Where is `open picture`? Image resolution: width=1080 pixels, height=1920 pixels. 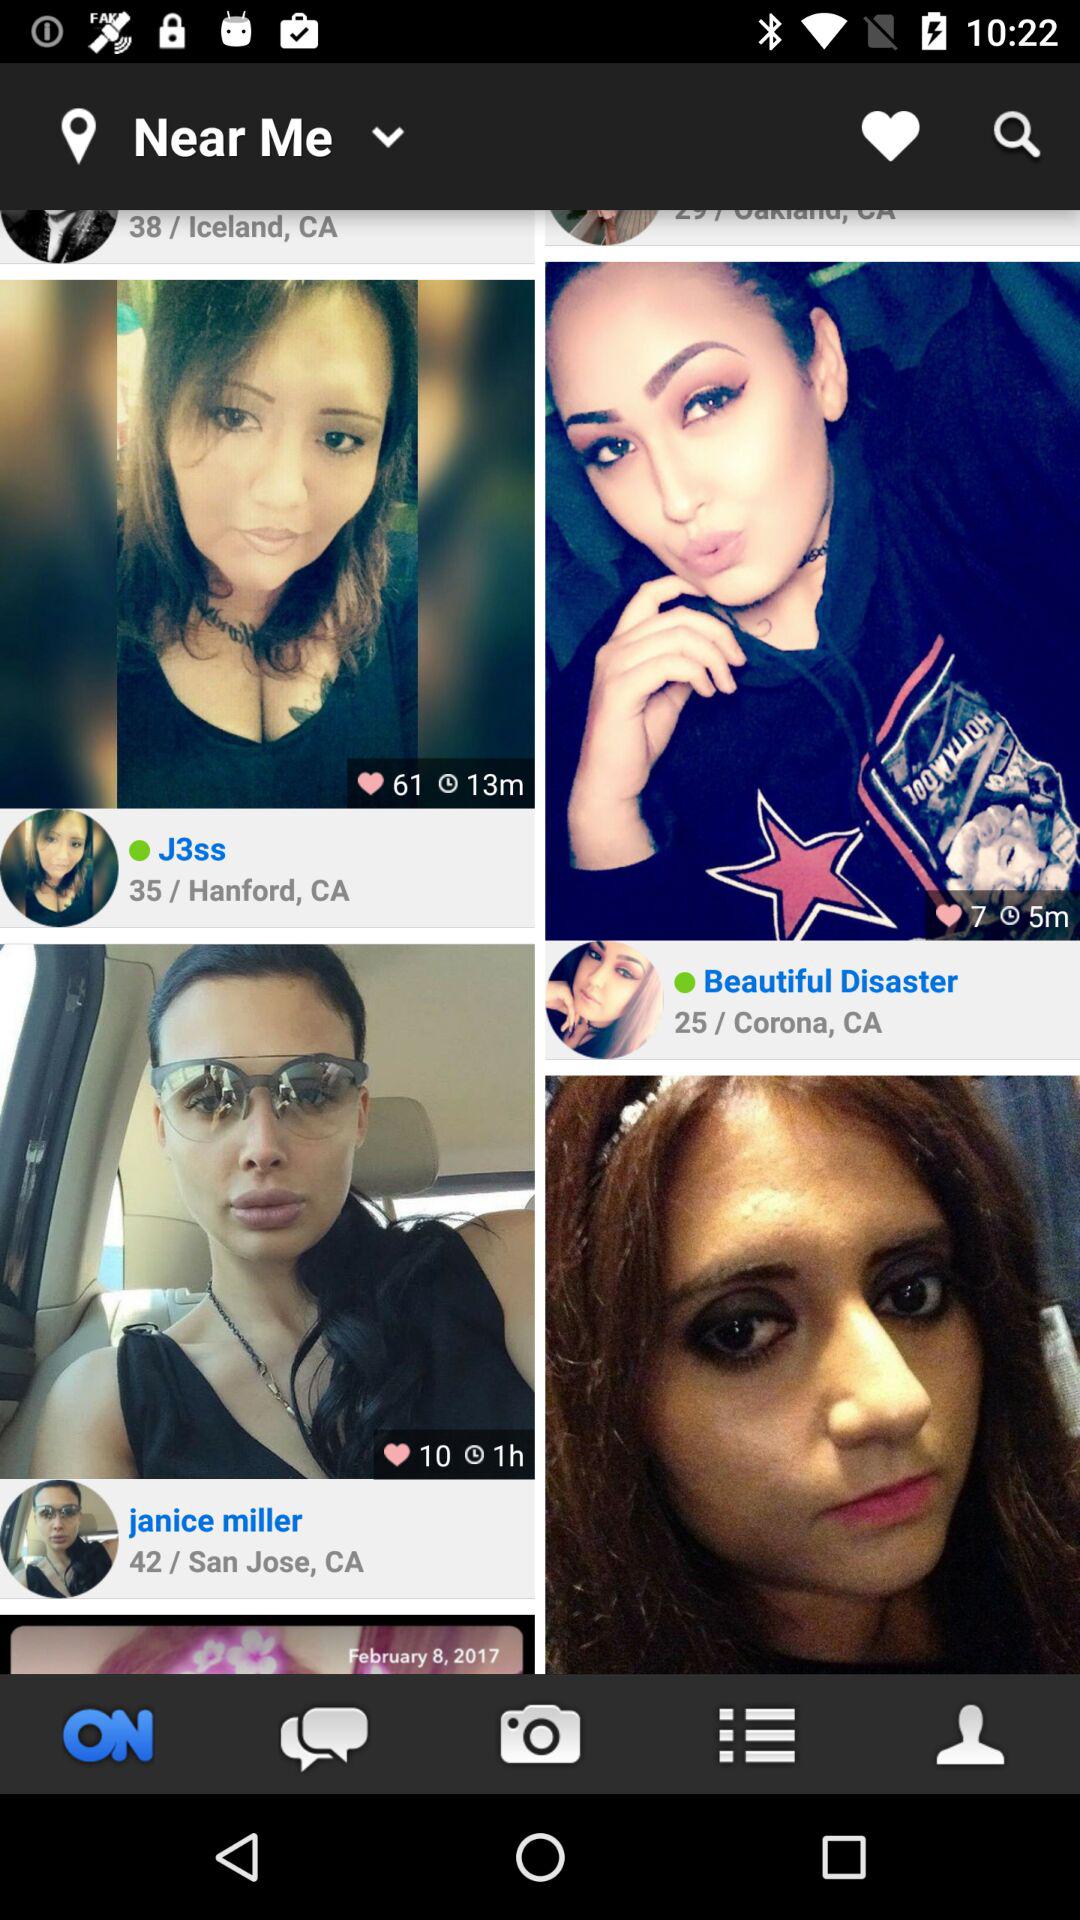 open picture is located at coordinates (812, 600).